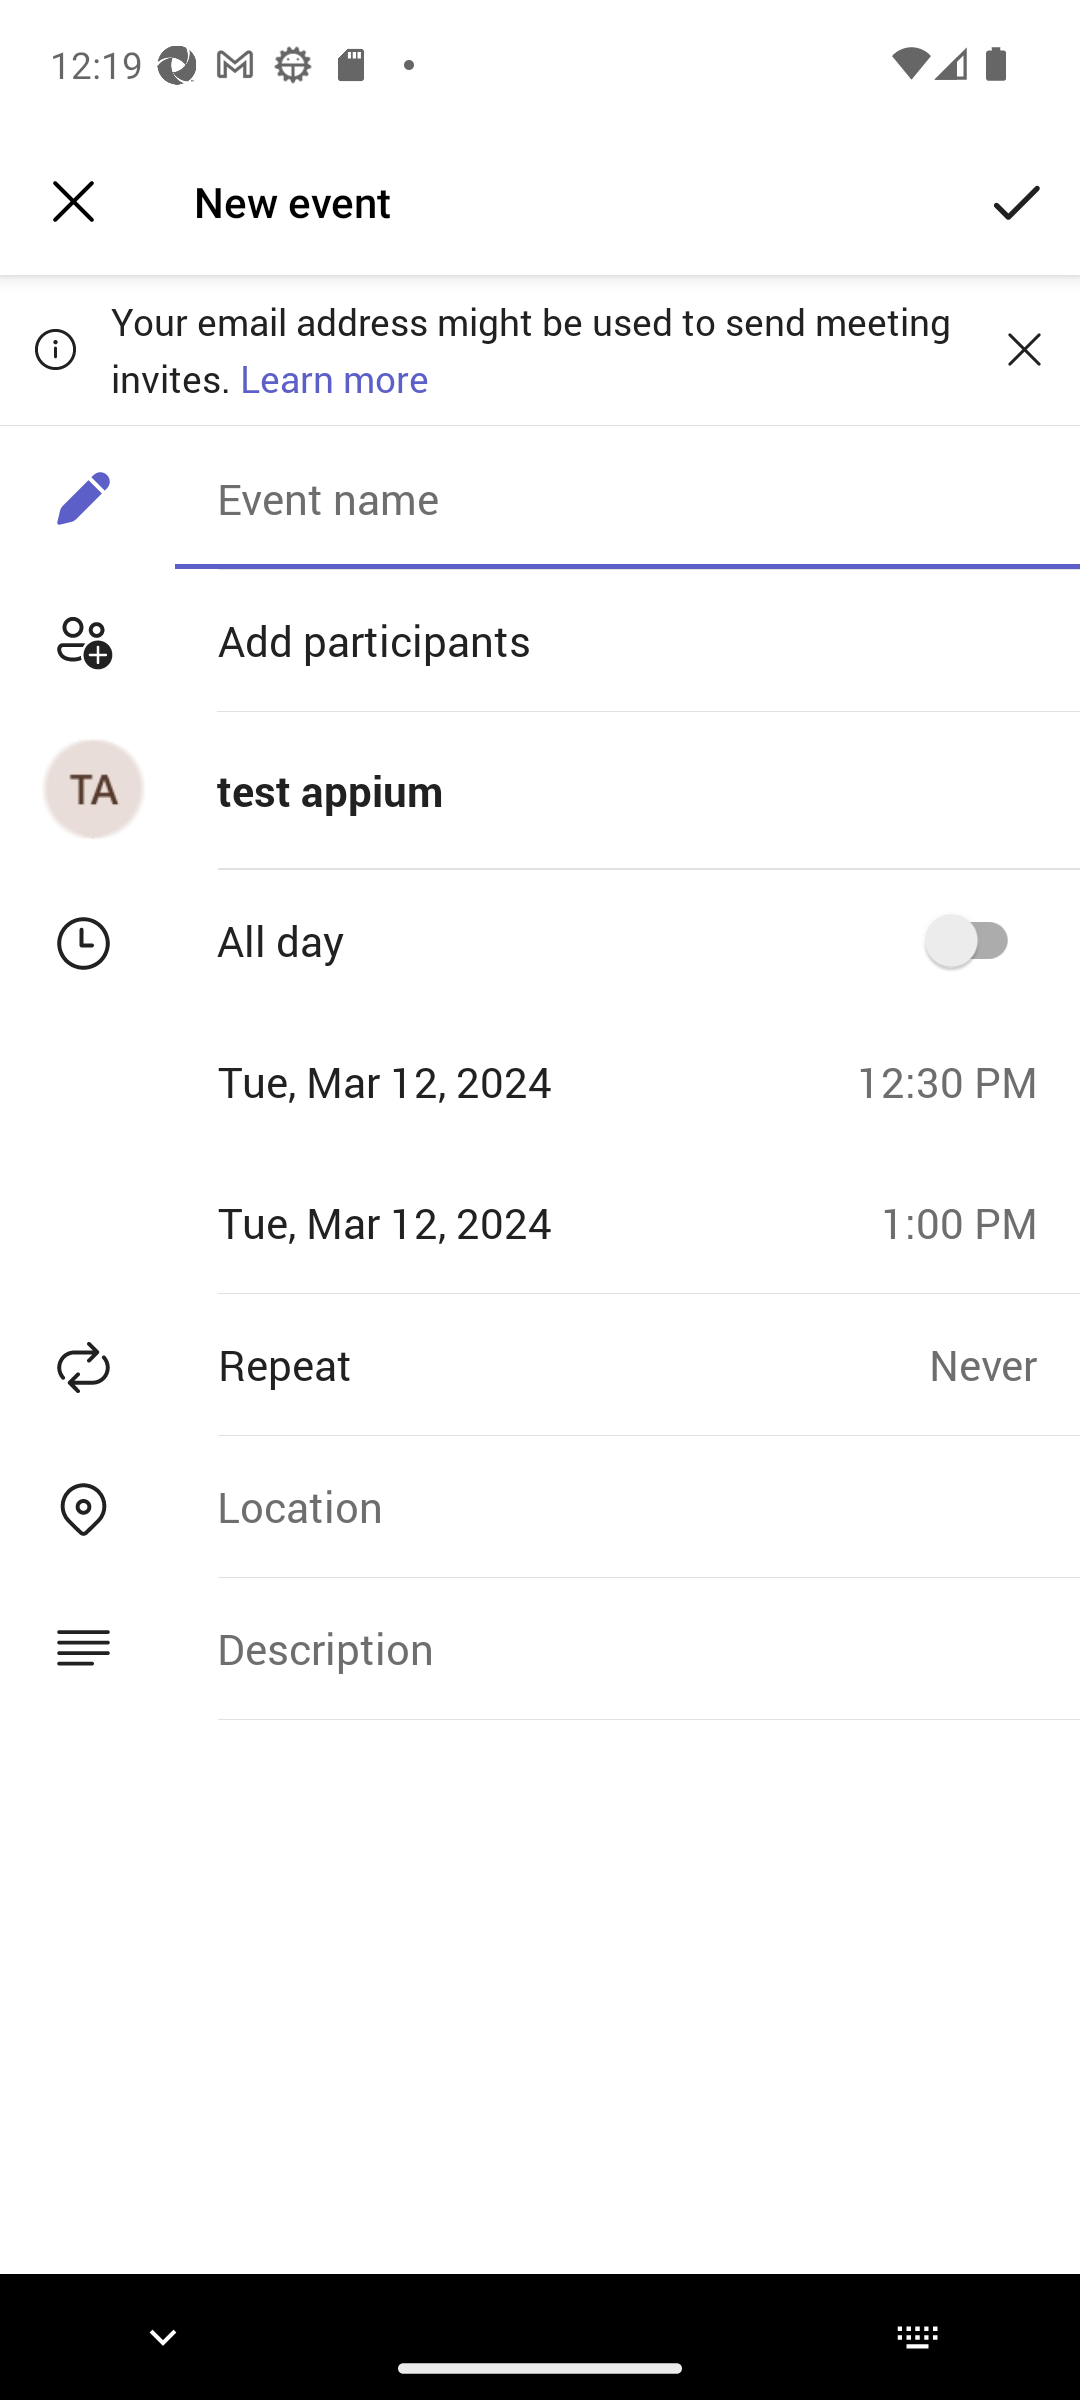 The height and width of the screenshot is (2400, 1080). I want to click on Repeat, so click(464, 1364).